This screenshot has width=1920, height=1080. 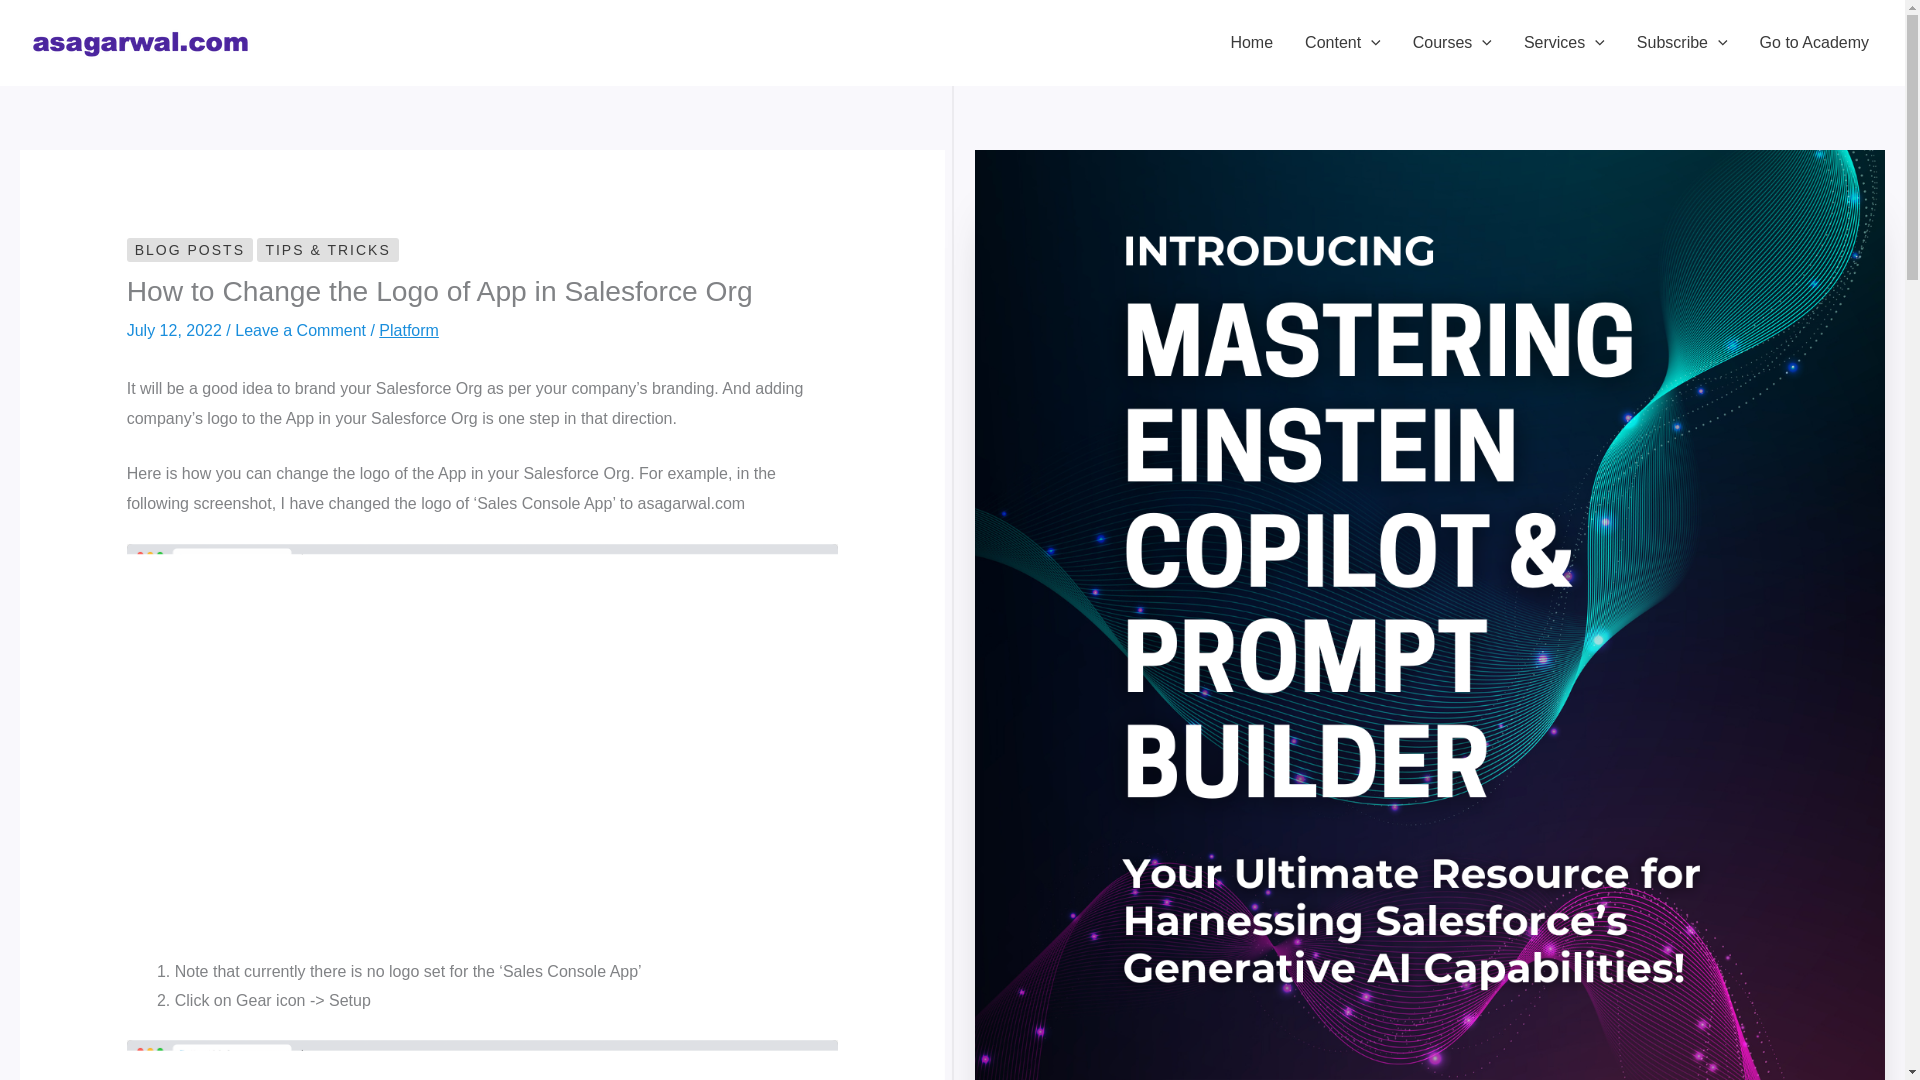 I want to click on Courses, so click(x=1452, y=42).